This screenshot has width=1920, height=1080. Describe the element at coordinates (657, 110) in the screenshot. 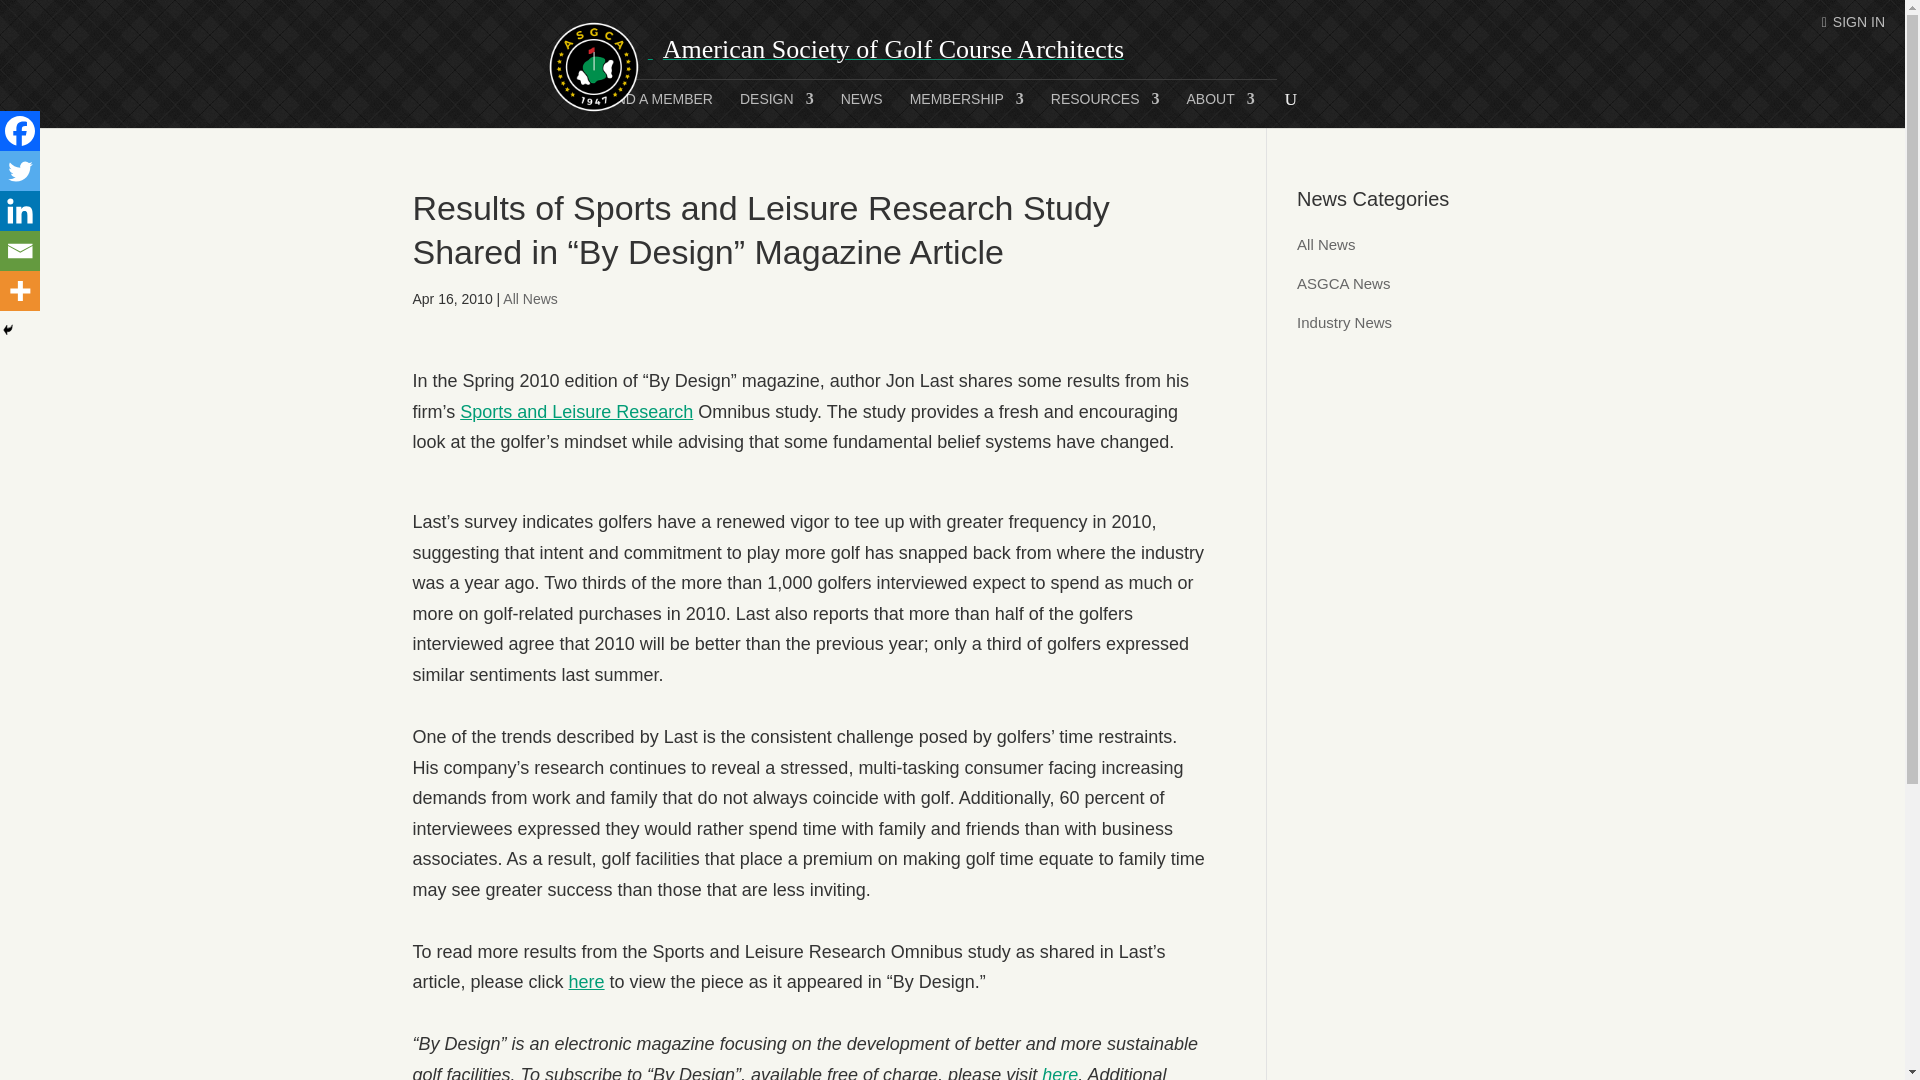

I see `FIND A MEMBER` at that location.